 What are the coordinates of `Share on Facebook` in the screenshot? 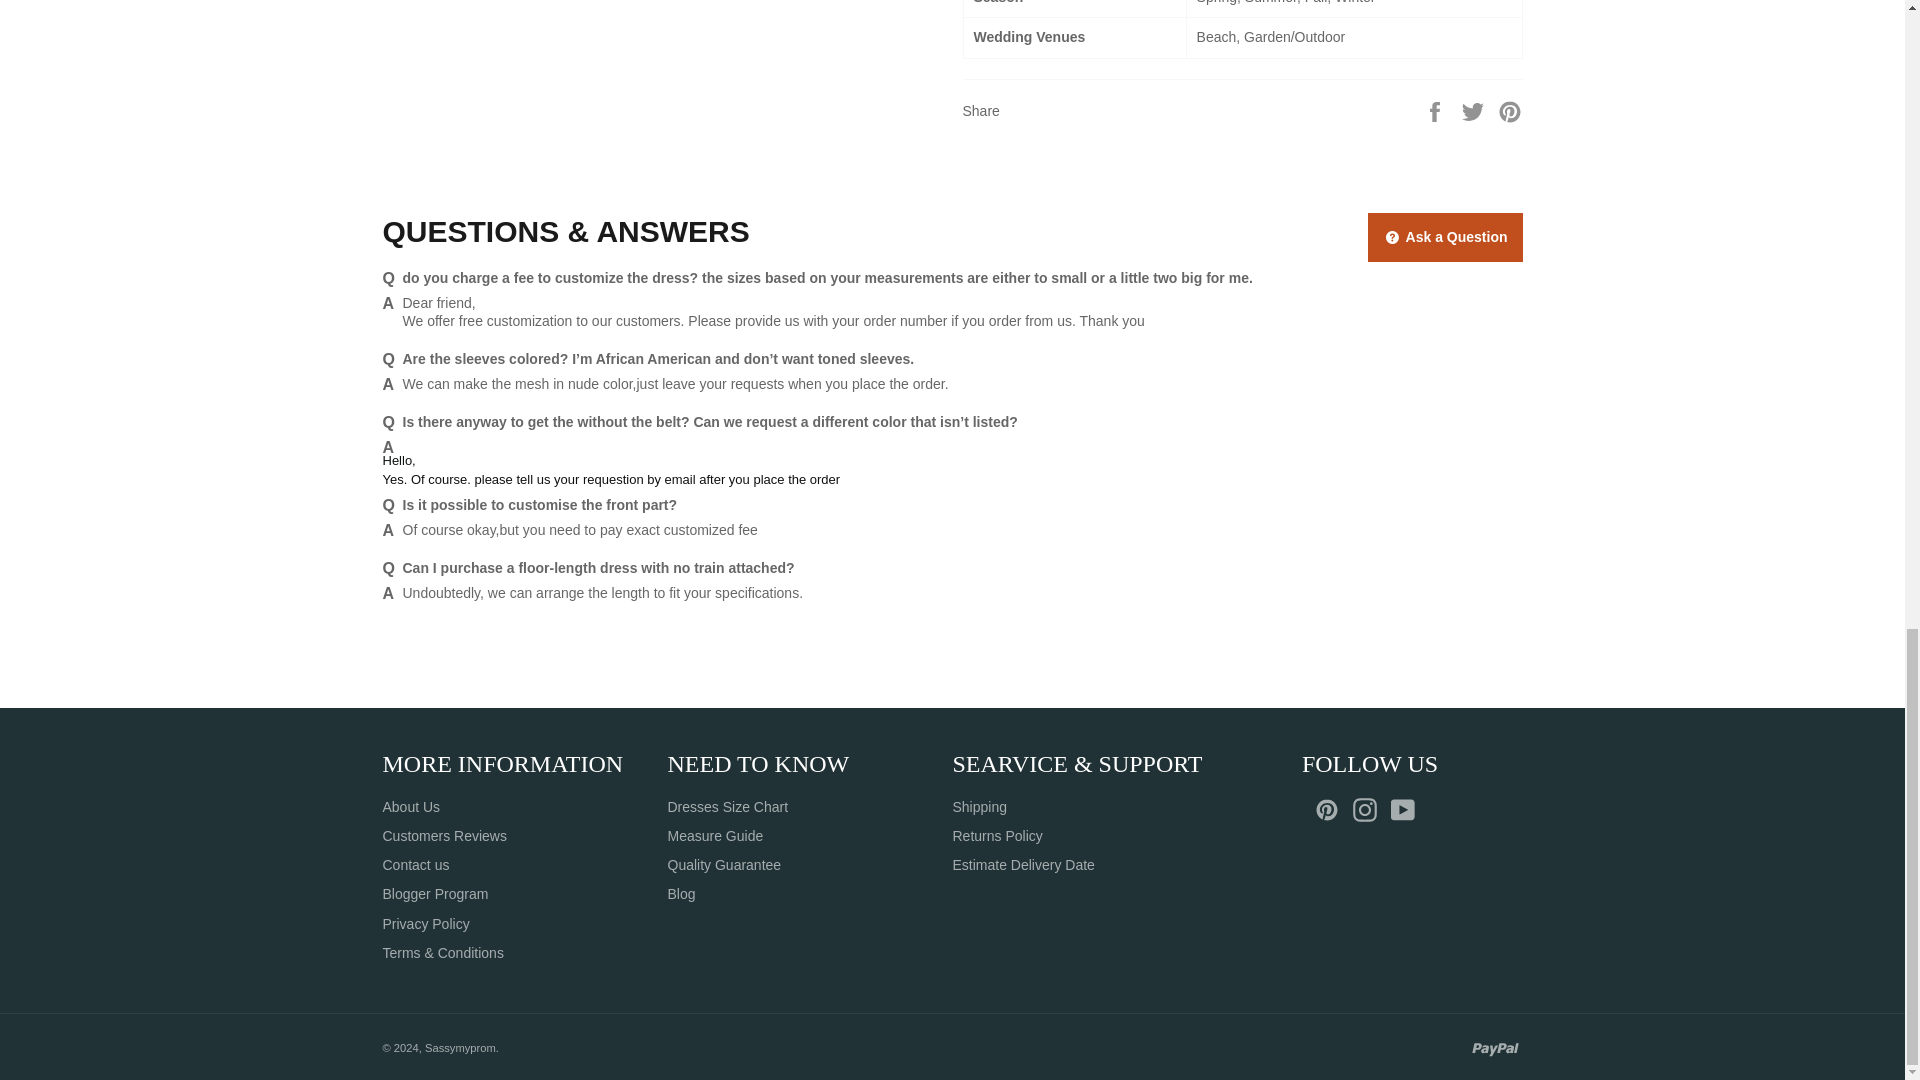 It's located at (1436, 109).